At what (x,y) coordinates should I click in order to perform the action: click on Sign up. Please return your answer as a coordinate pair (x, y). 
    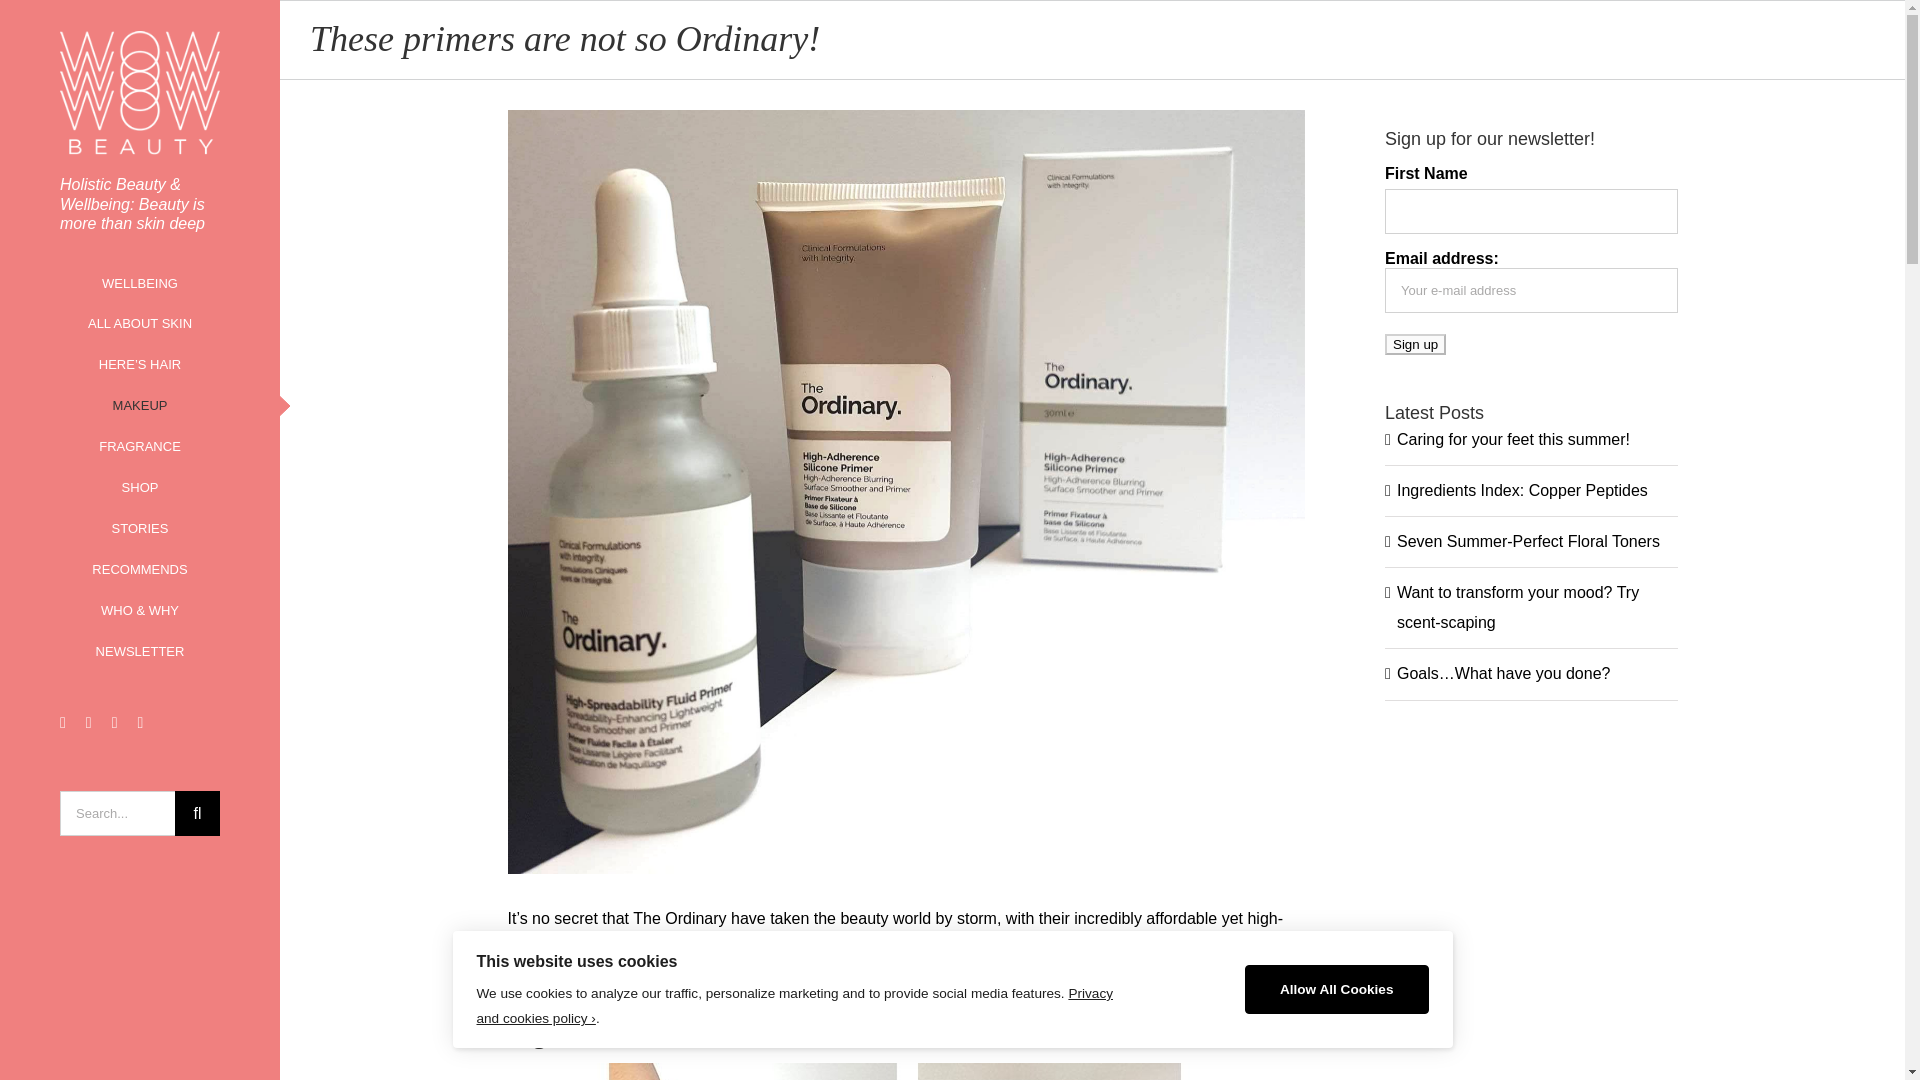
    Looking at the image, I should click on (1414, 344).